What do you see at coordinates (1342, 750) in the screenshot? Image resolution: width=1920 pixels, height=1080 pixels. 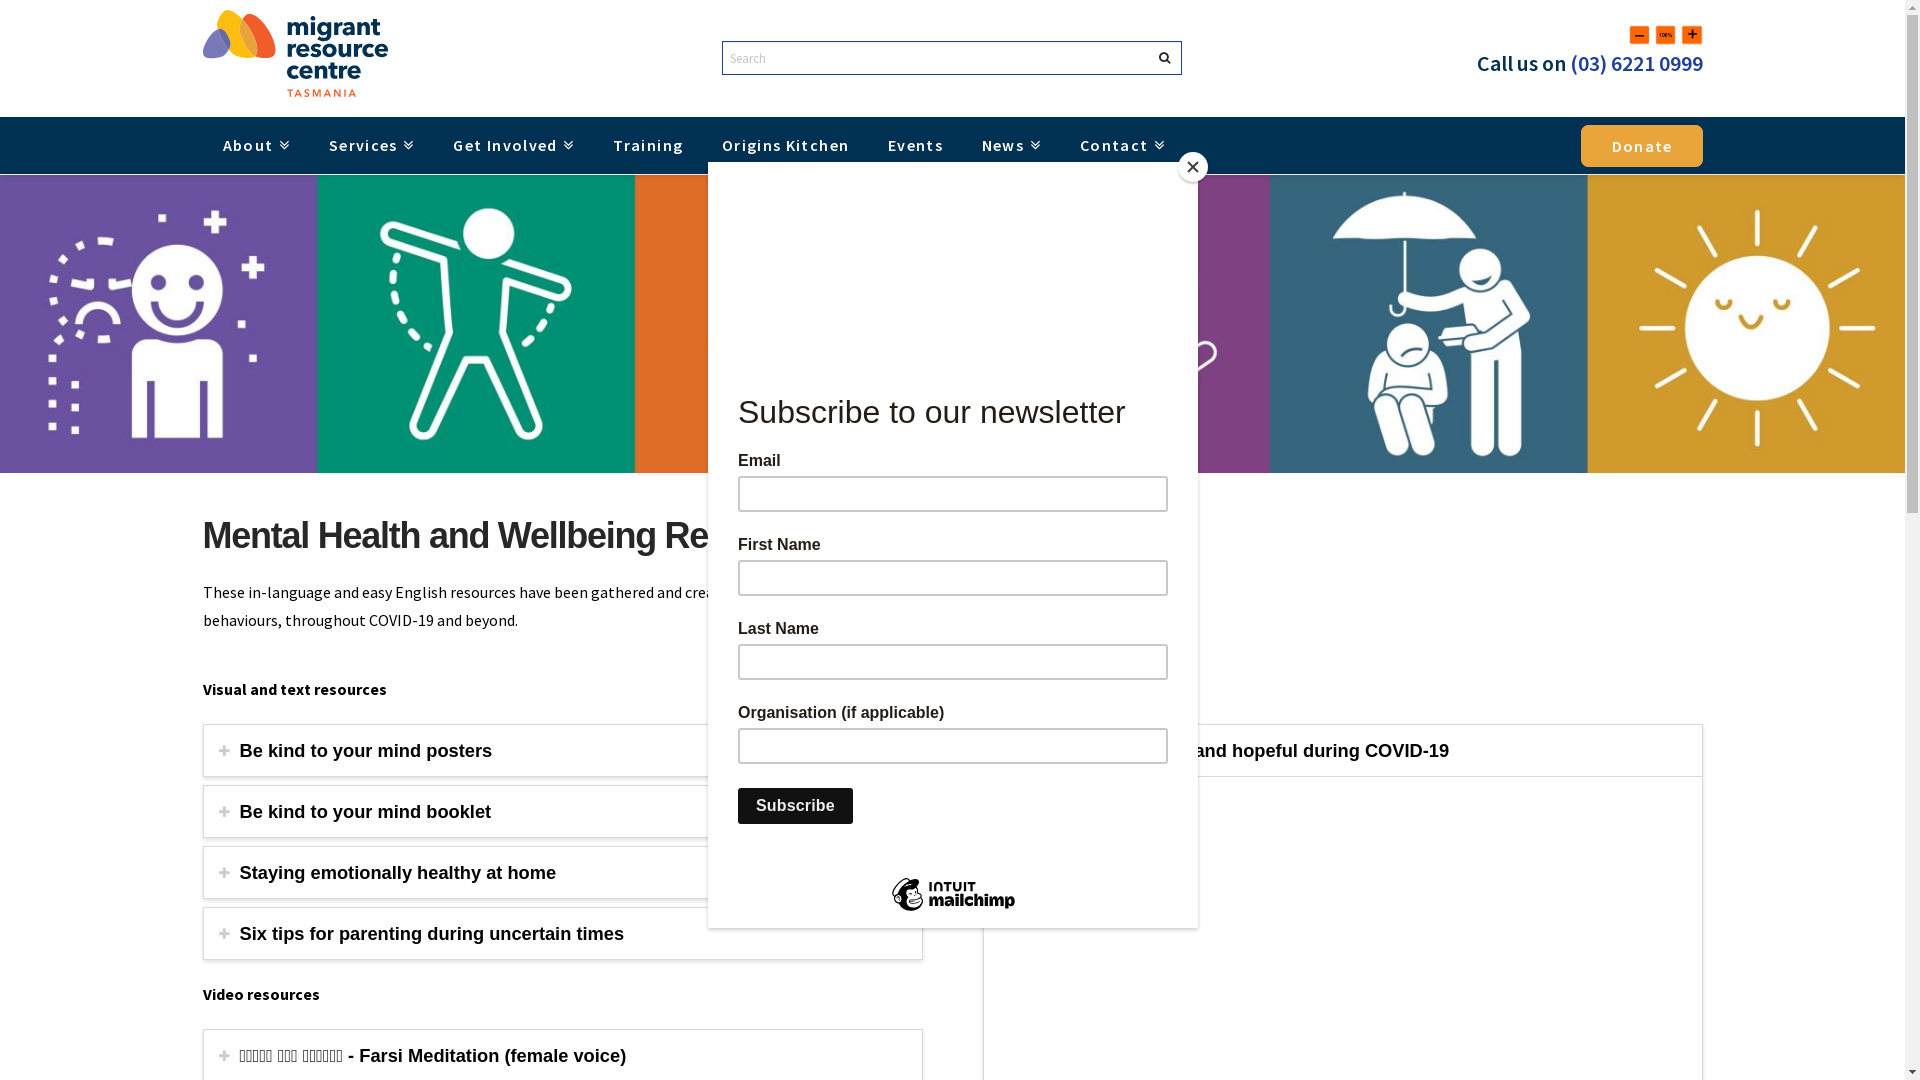 I see `Ways to stay happy and hopeful during COVID-19` at bounding box center [1342, 750].